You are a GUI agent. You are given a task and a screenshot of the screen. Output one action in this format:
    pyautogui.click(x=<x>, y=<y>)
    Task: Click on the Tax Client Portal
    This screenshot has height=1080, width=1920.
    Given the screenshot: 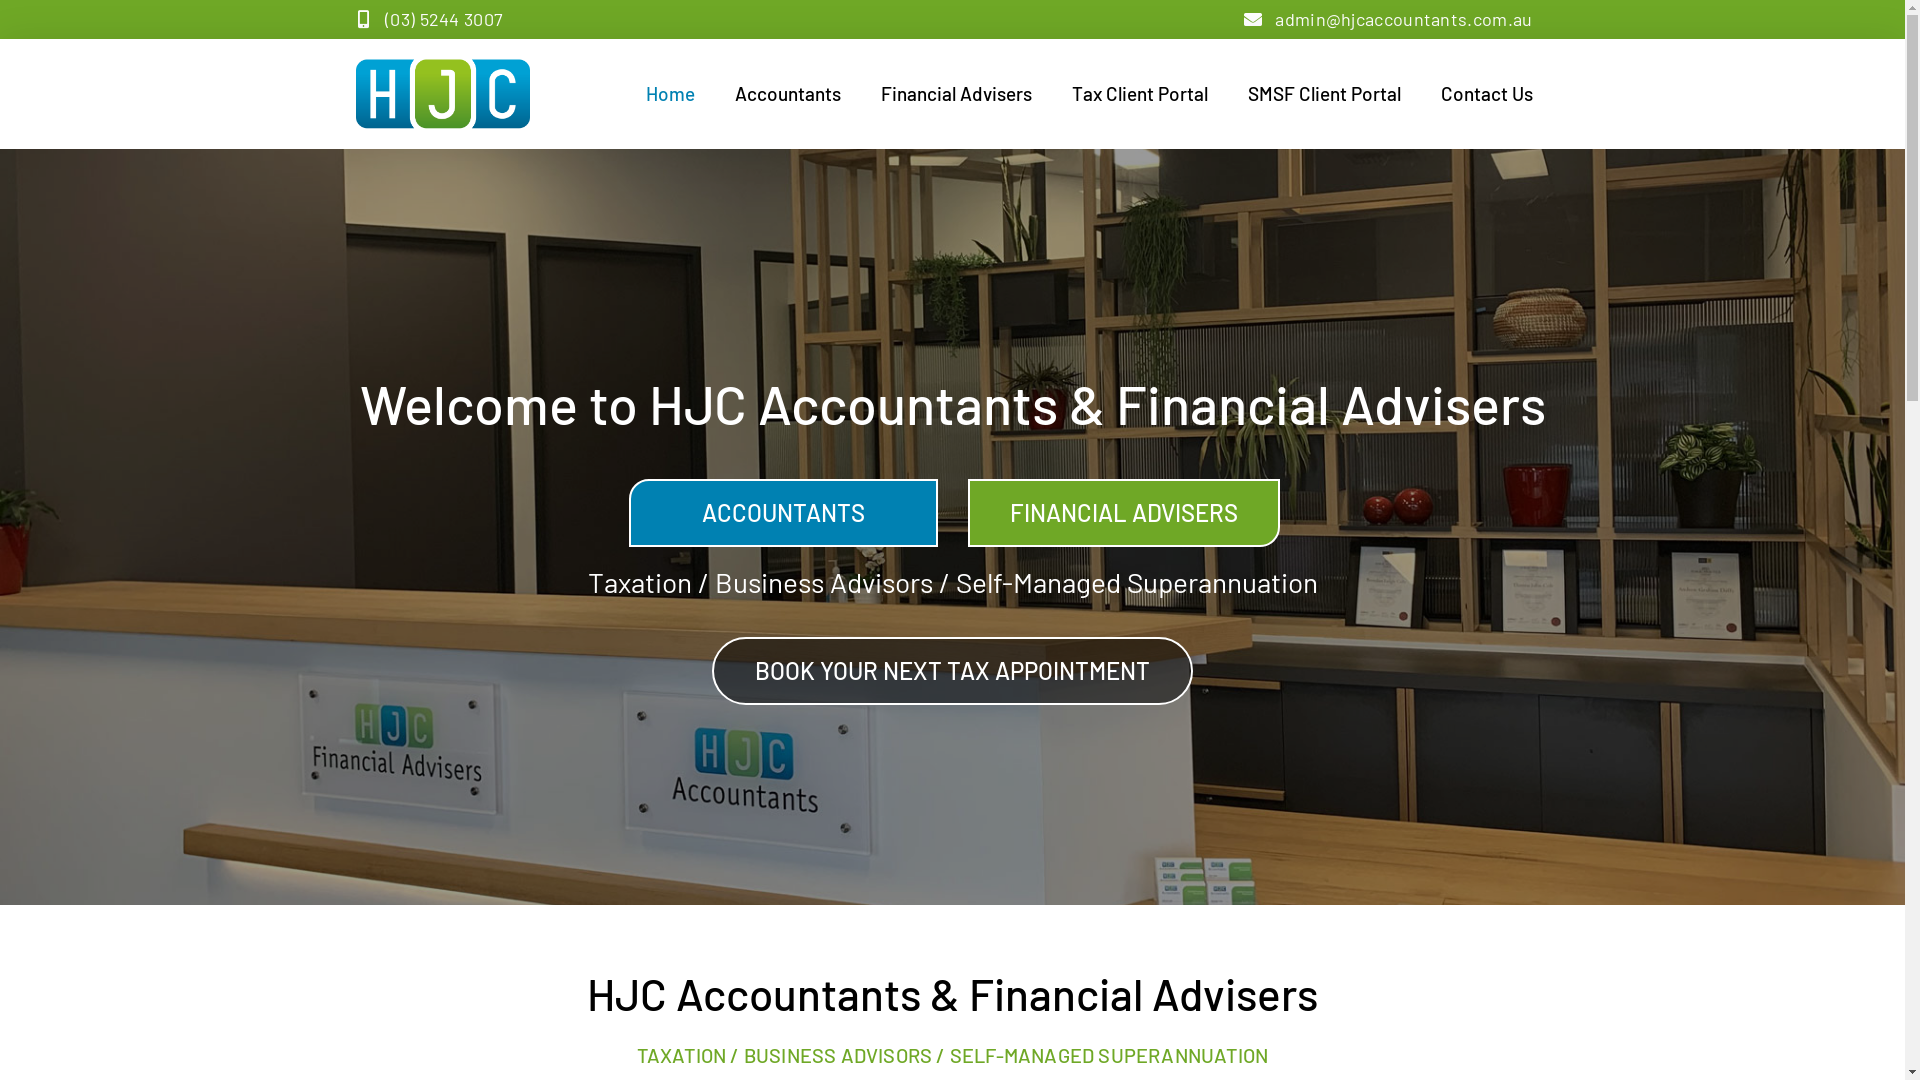 What is the action you would take?
    pyautogui.click(x=1140, y=94)
    